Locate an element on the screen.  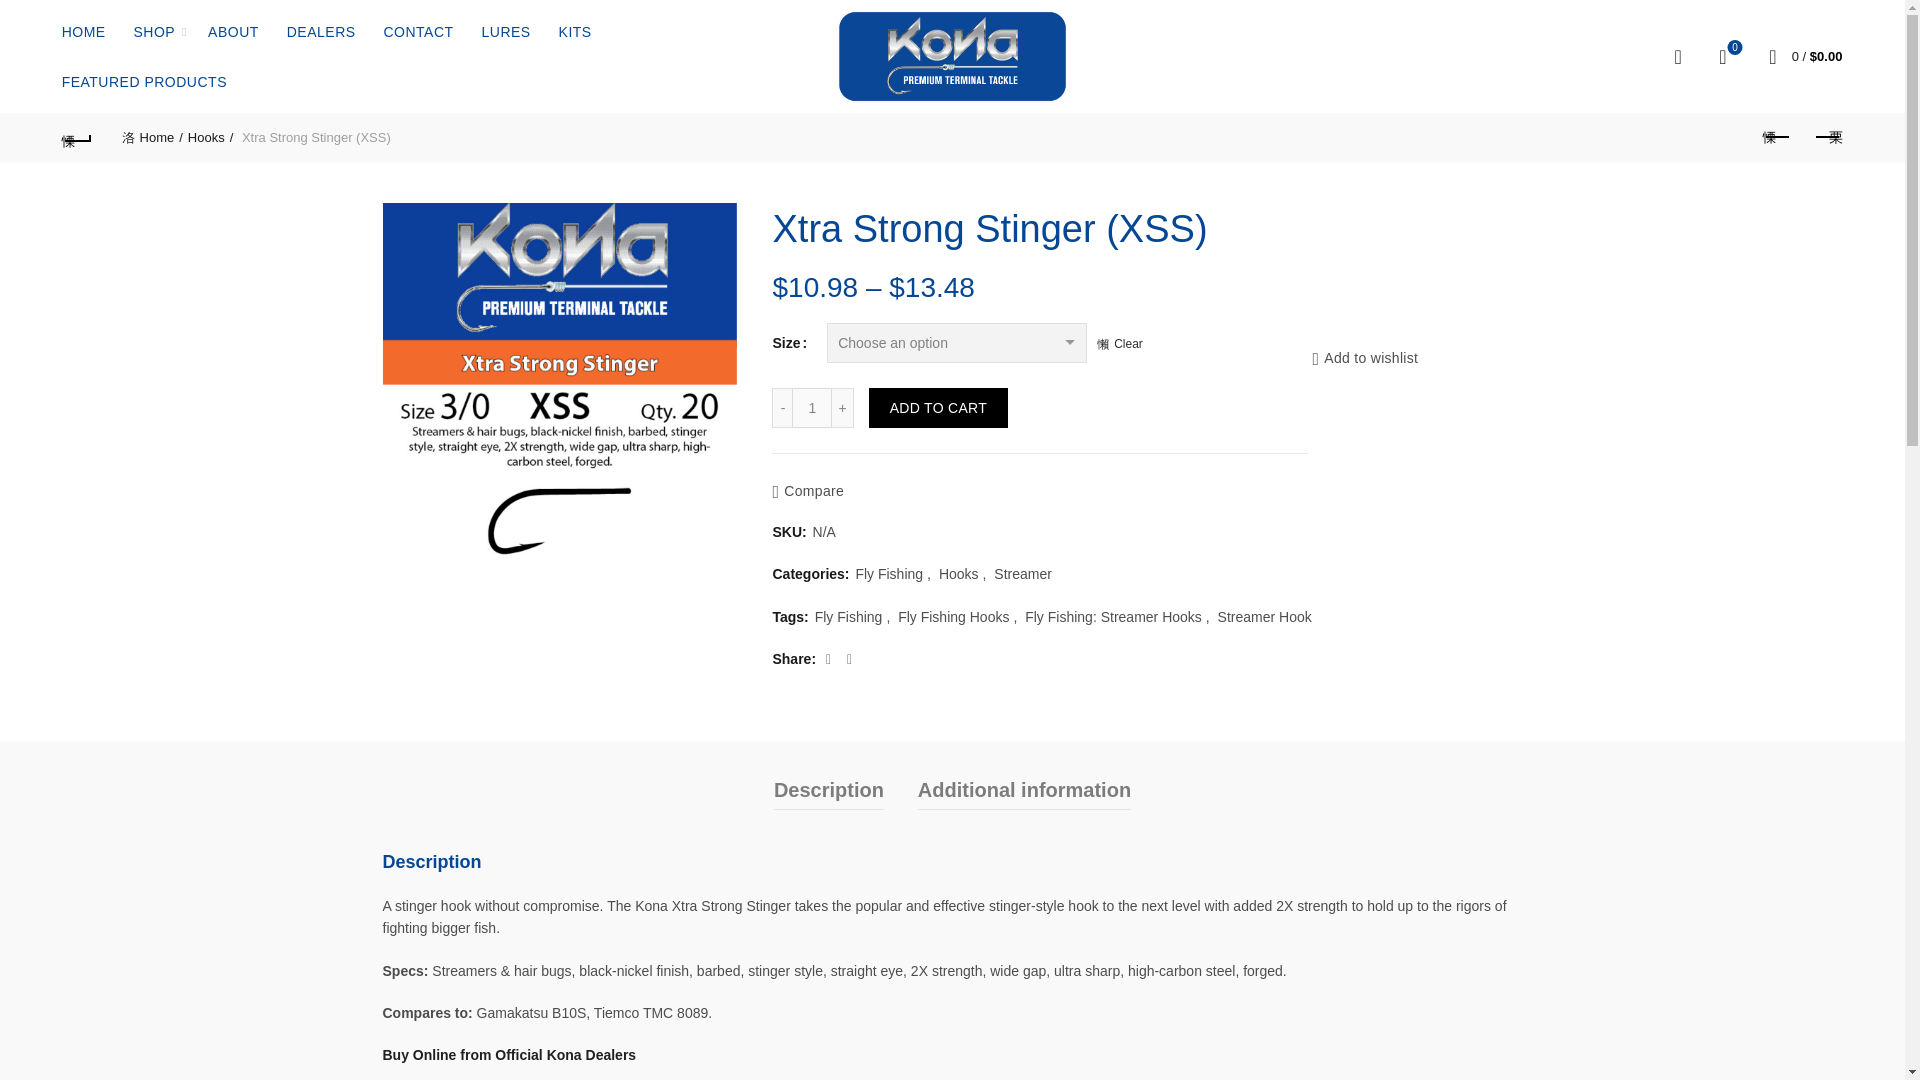
Next product is located at coordinates (84, 31).